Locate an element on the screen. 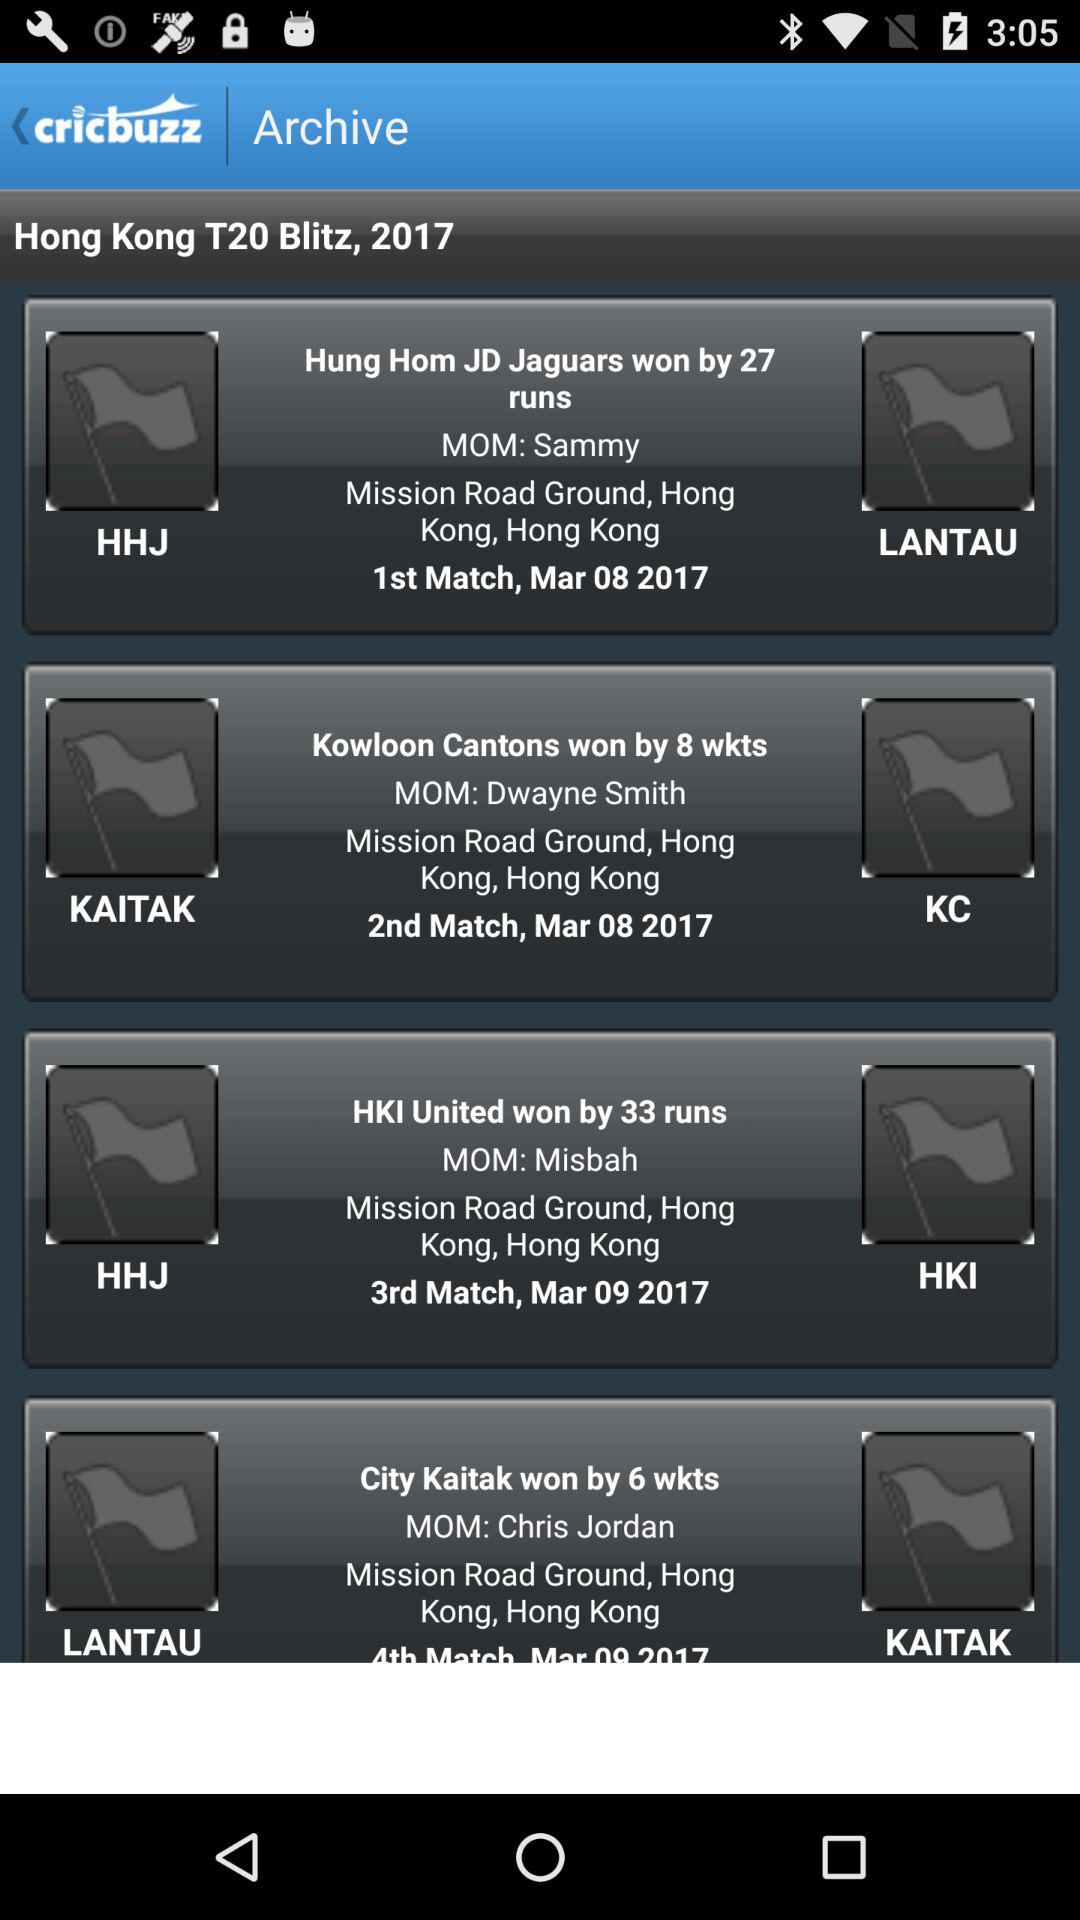 The width and height of the screenshot is (1080, 1920). tap item above the mom: sammy icon is located at coordinates (540, 376).